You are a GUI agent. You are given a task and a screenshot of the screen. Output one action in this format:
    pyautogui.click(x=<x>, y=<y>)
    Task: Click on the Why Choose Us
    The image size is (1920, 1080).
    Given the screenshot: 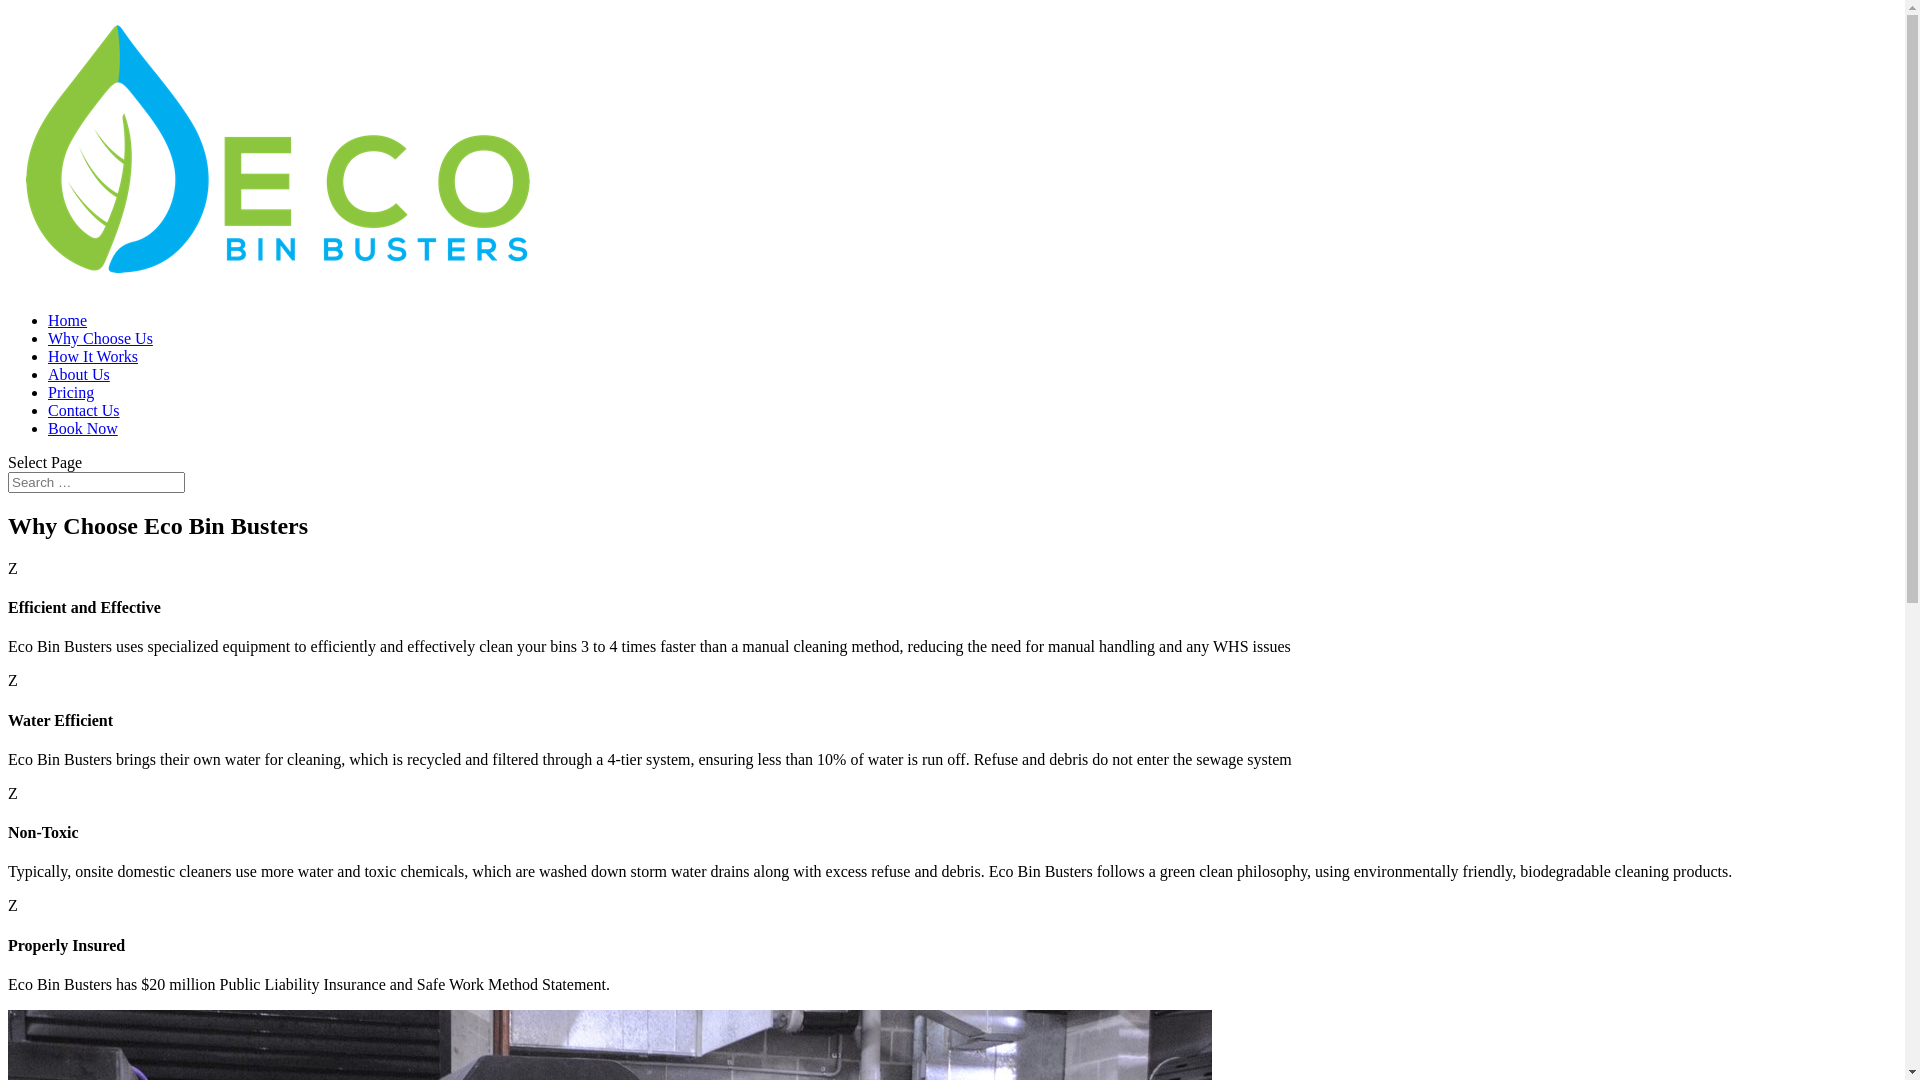 What is the action you would take?
    pyautogui.click(x=100, y=338)
    